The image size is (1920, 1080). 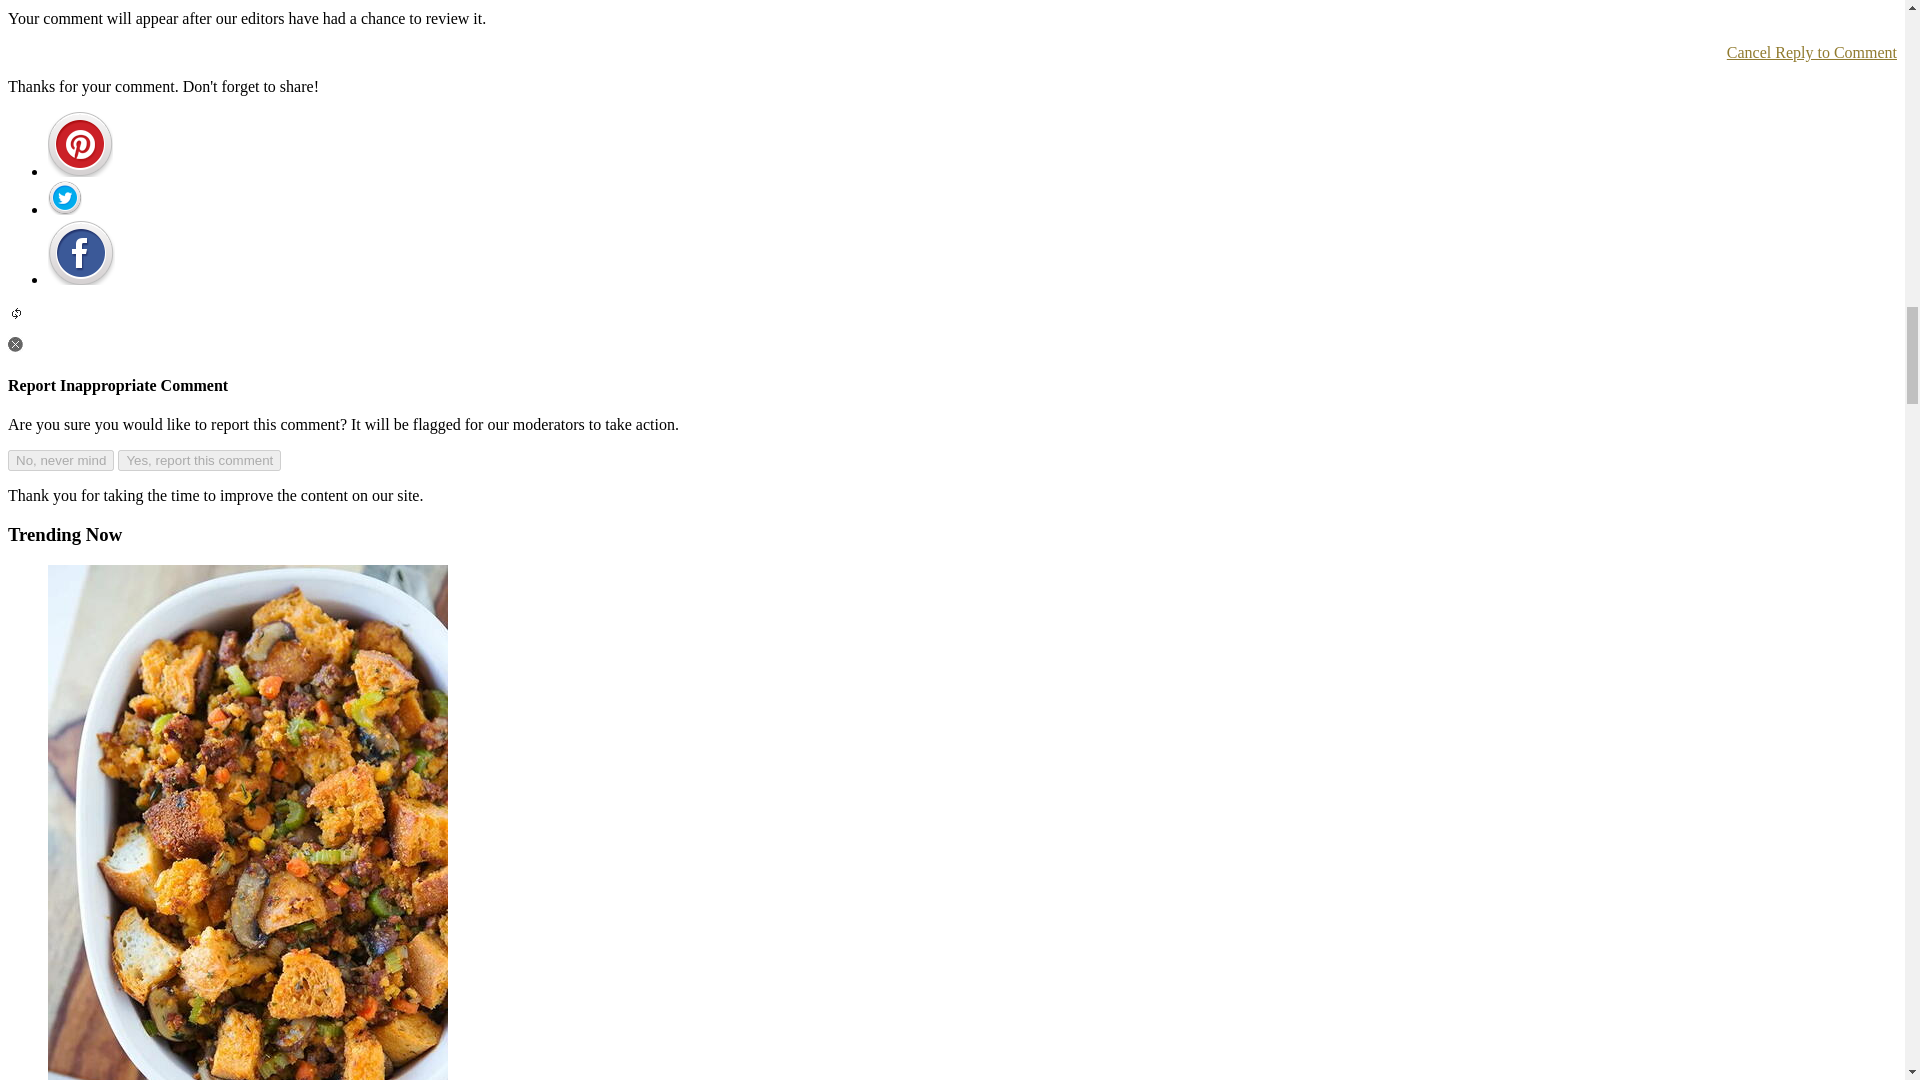 What do you see at coordinates (80, 144) in the screenshot?
I see `Pin It` at bounding box center [80, 144].